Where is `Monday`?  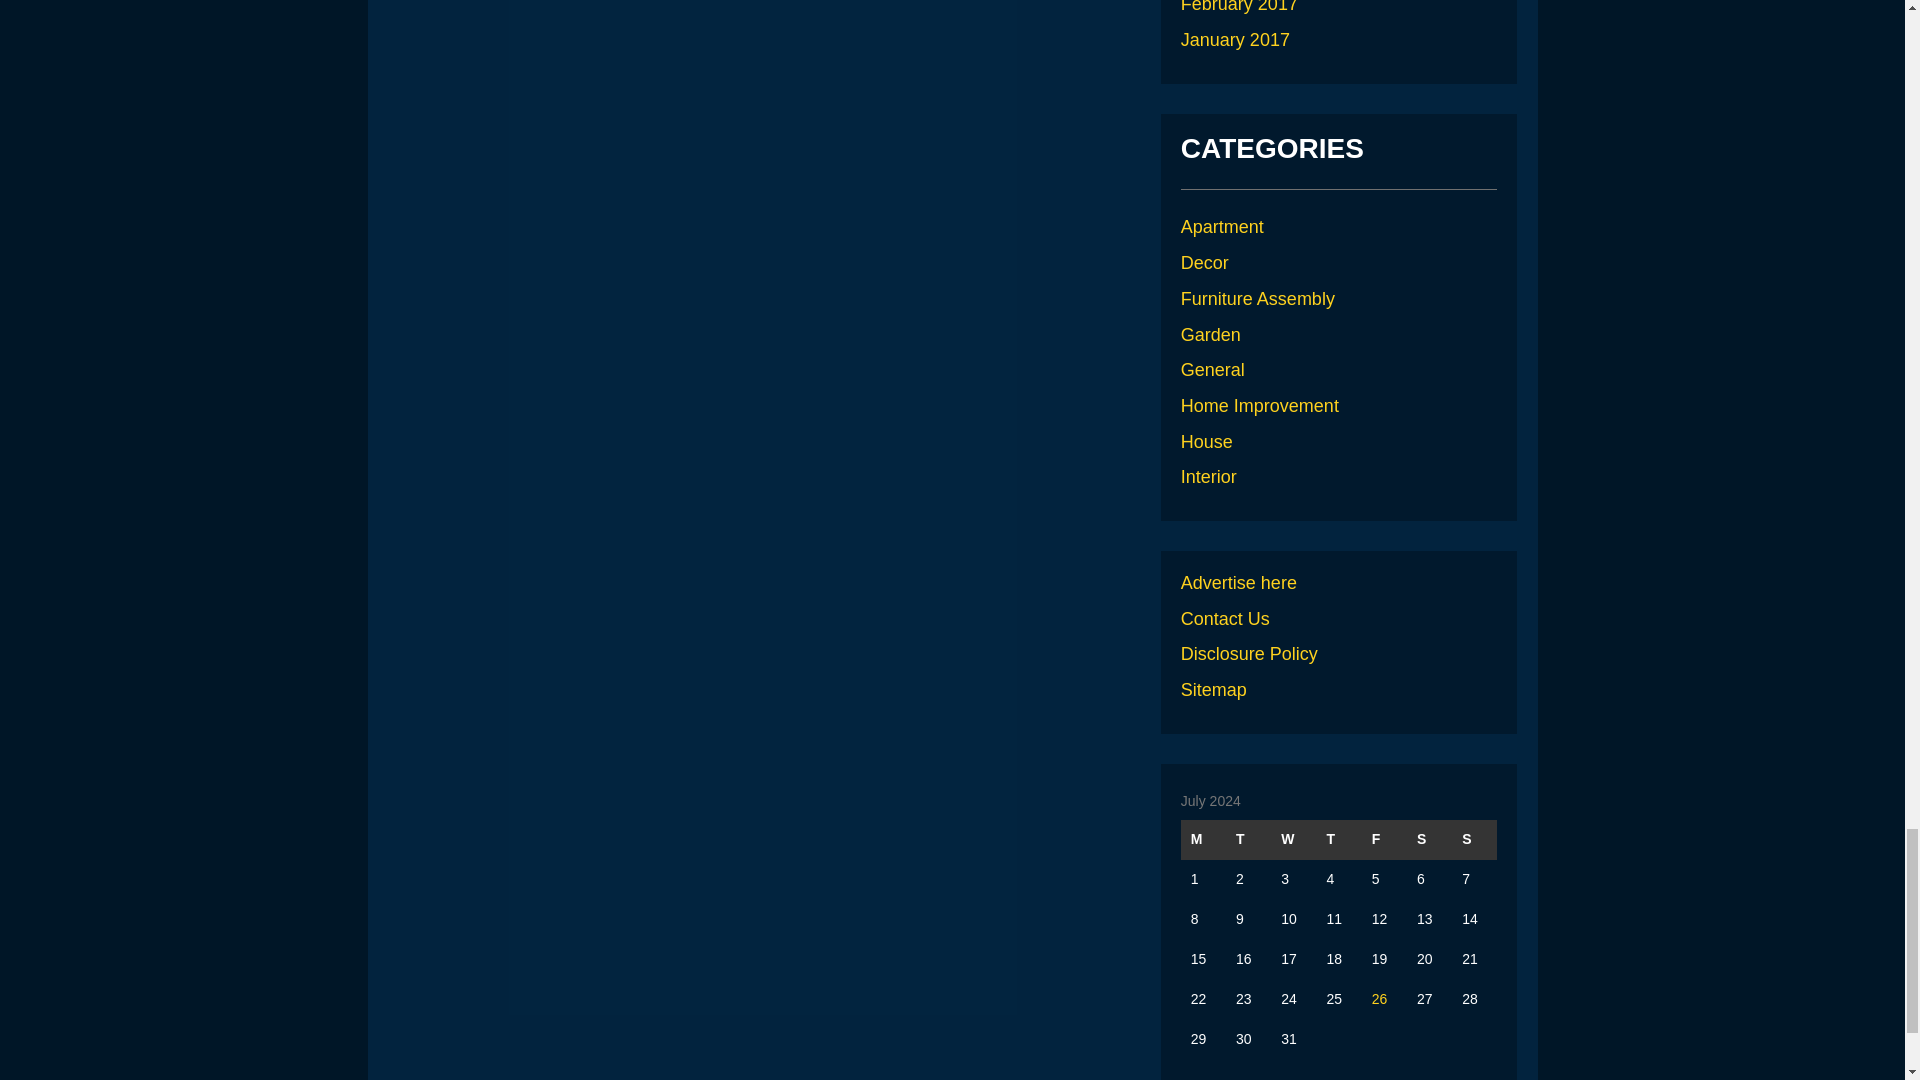
Monday is located at coordinates (1203, 839).